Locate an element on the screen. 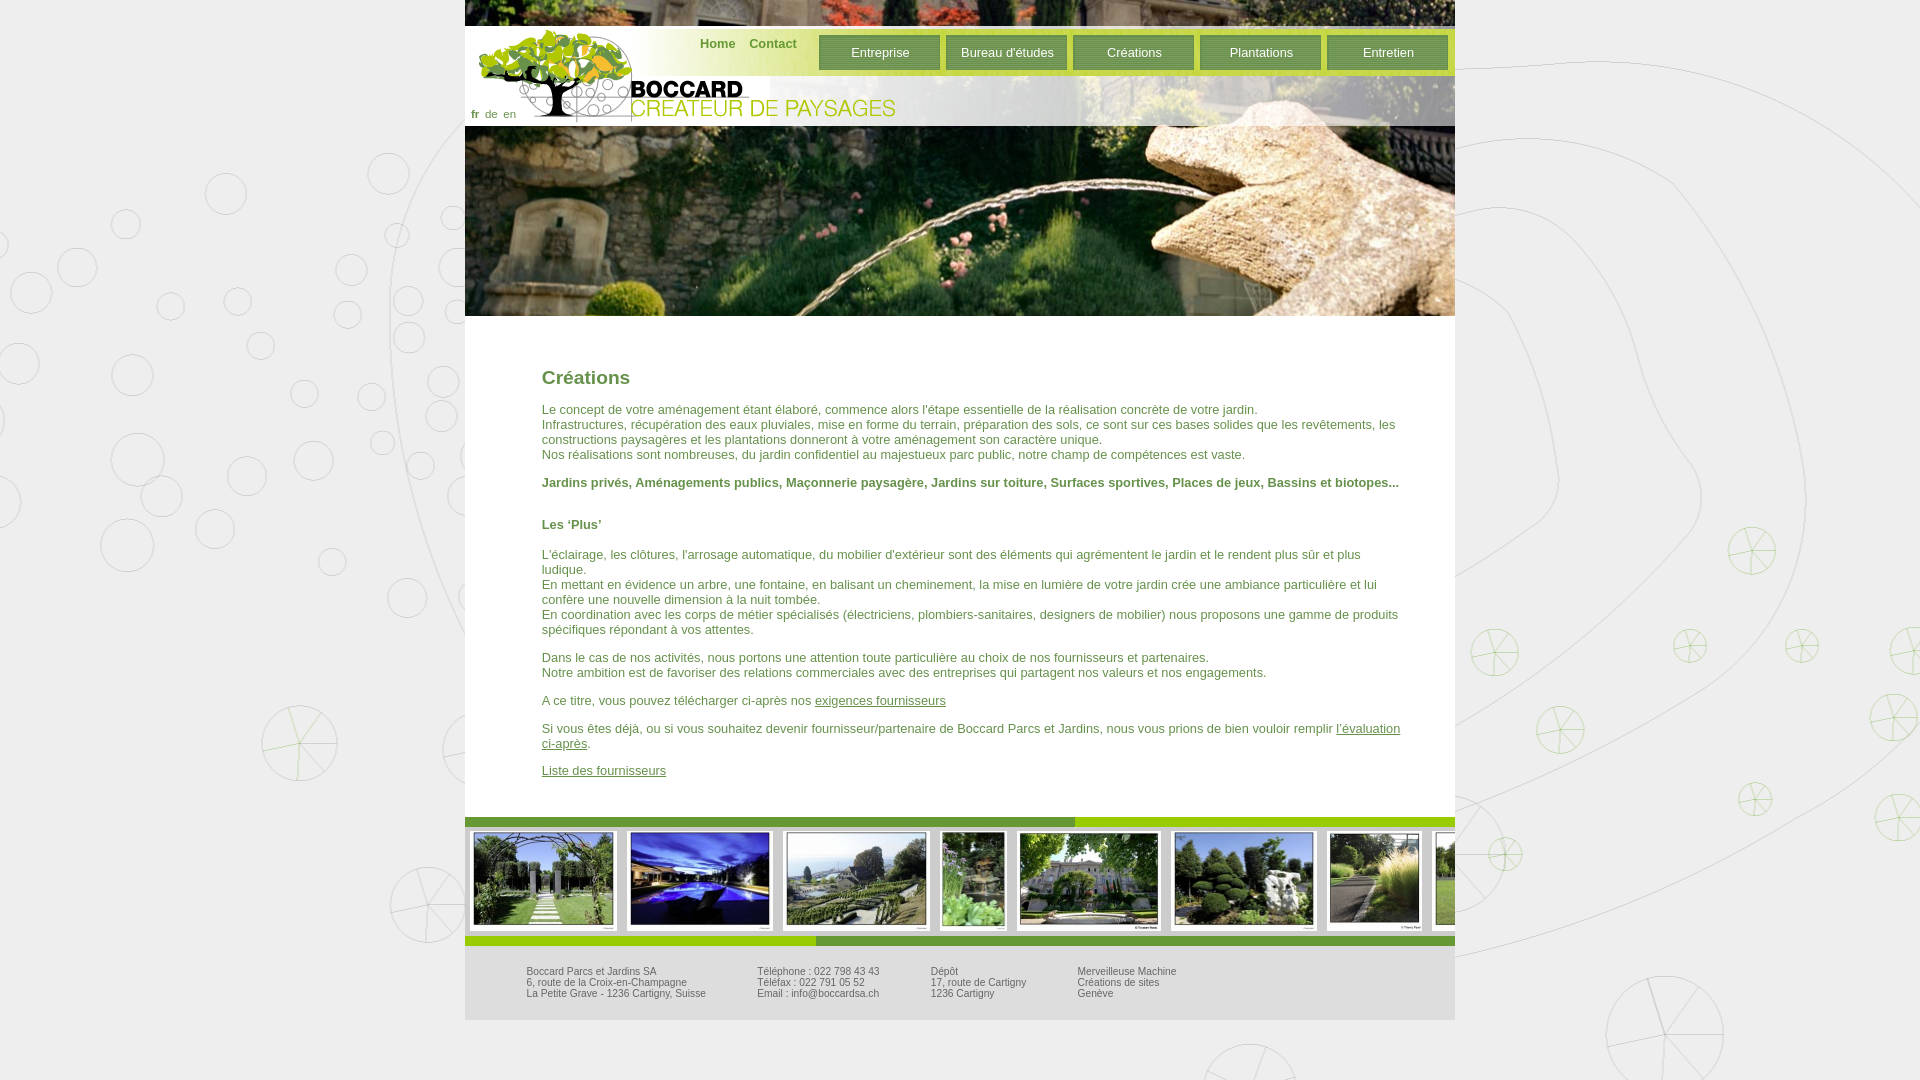 The width and height of the screenshot is (1920, 1080). Liste des fournisseurs is located at coordinates (604, 770).